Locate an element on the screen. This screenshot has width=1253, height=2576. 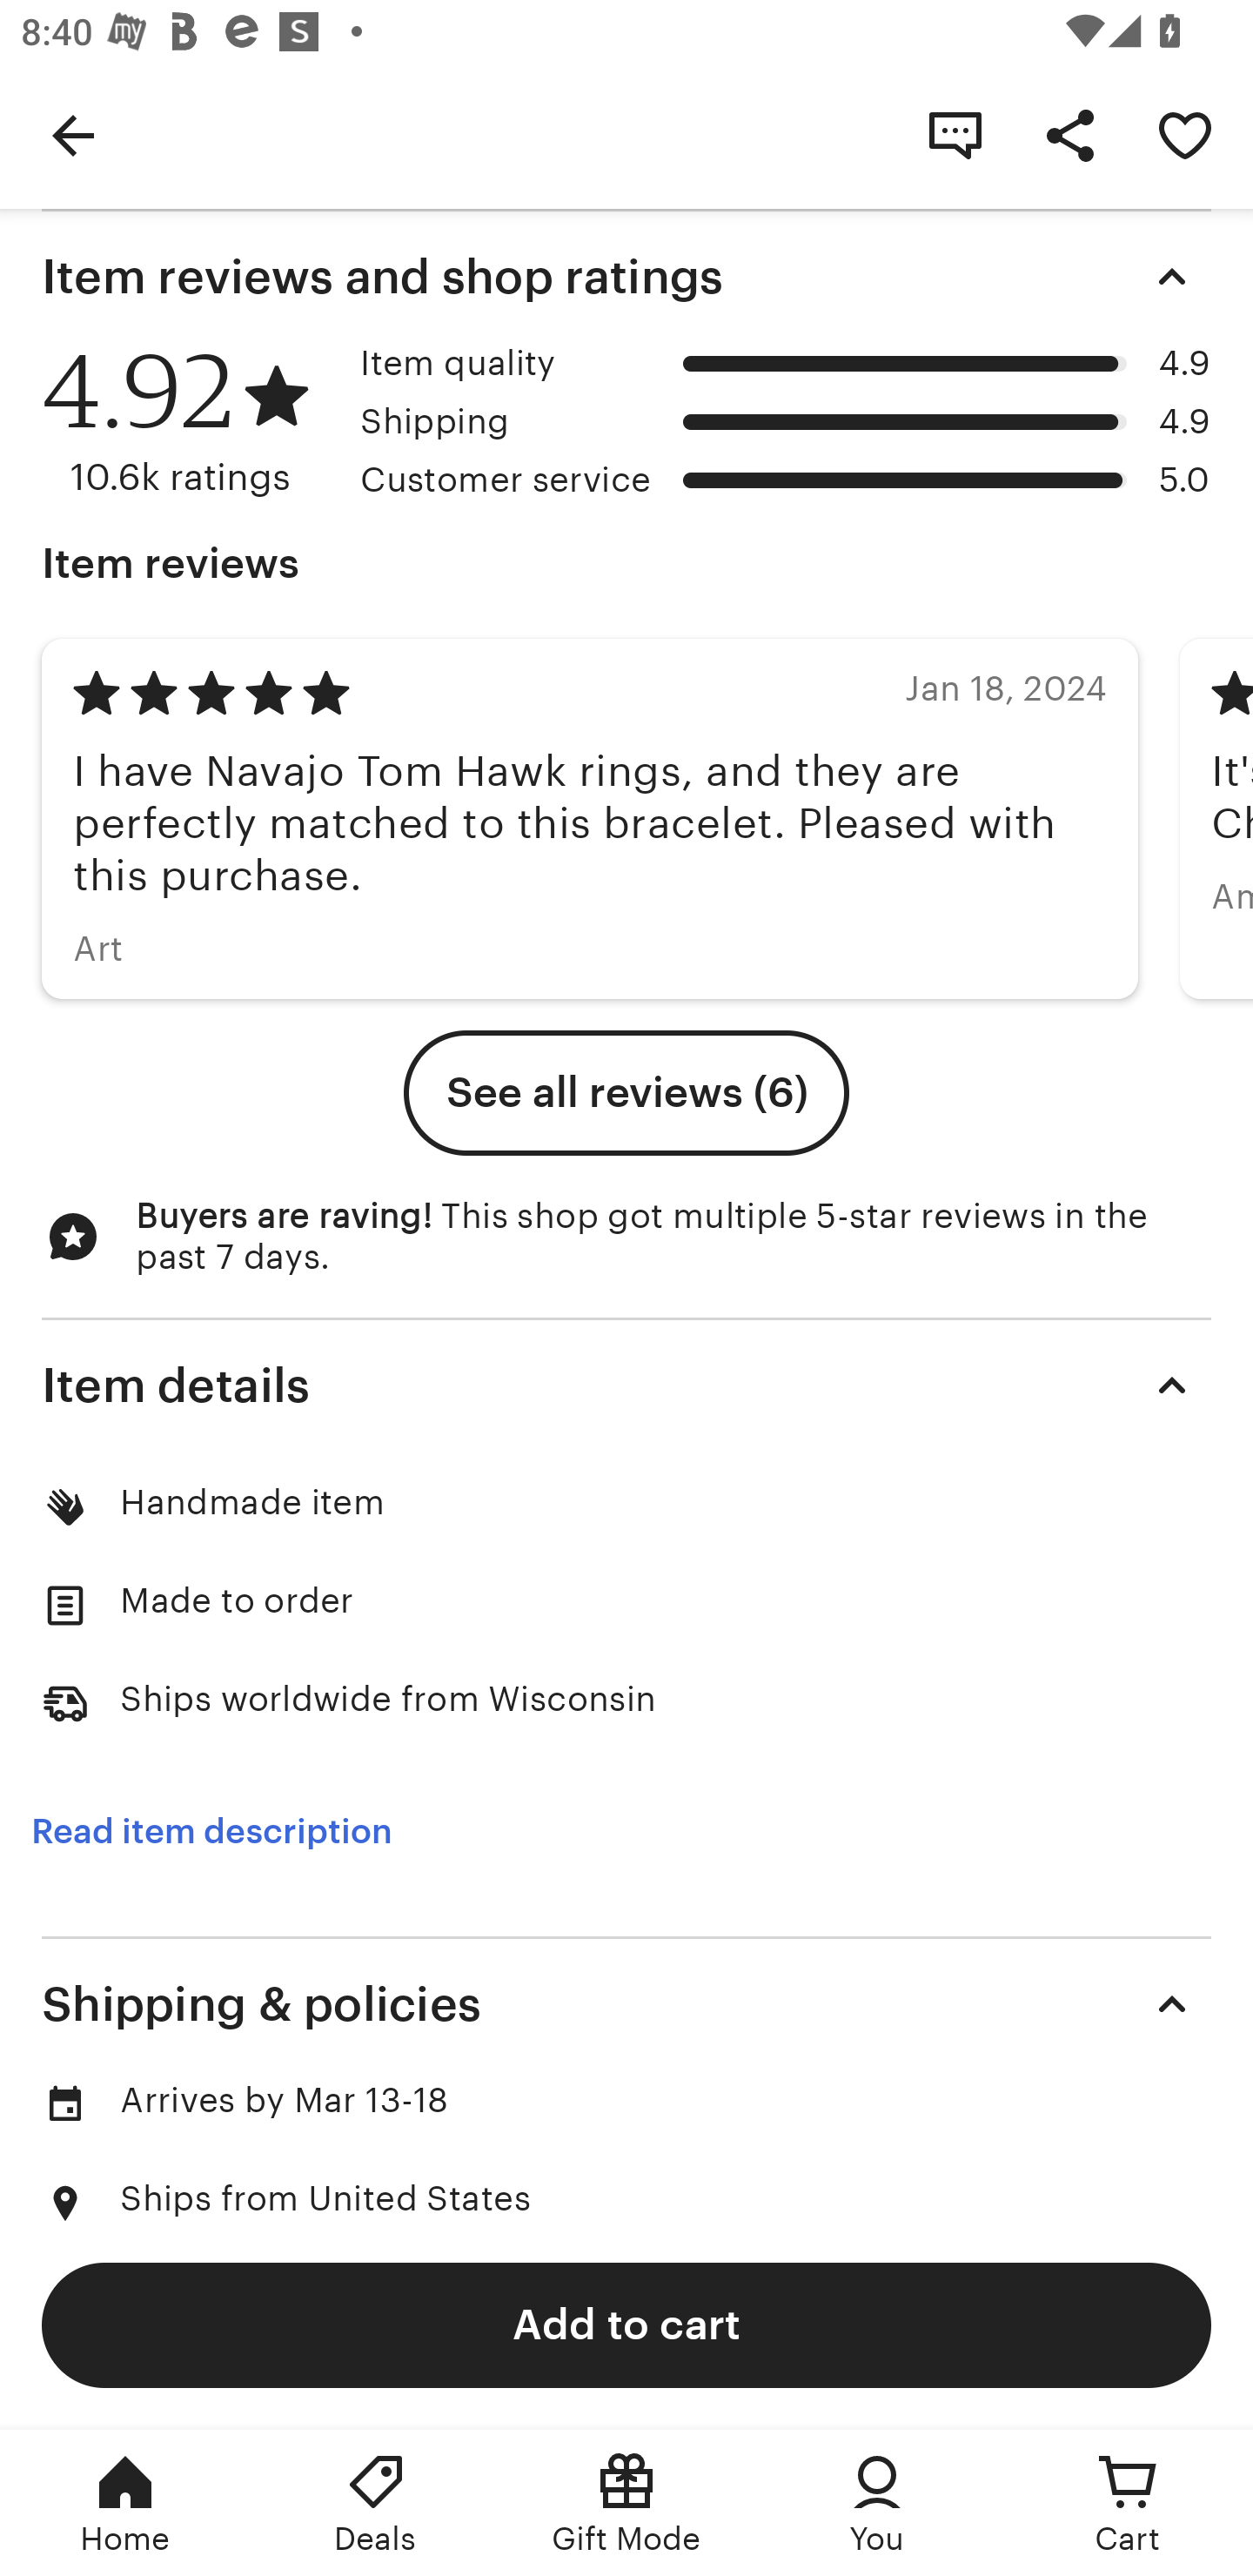
Contact shop is located at coordinates (955, 134).